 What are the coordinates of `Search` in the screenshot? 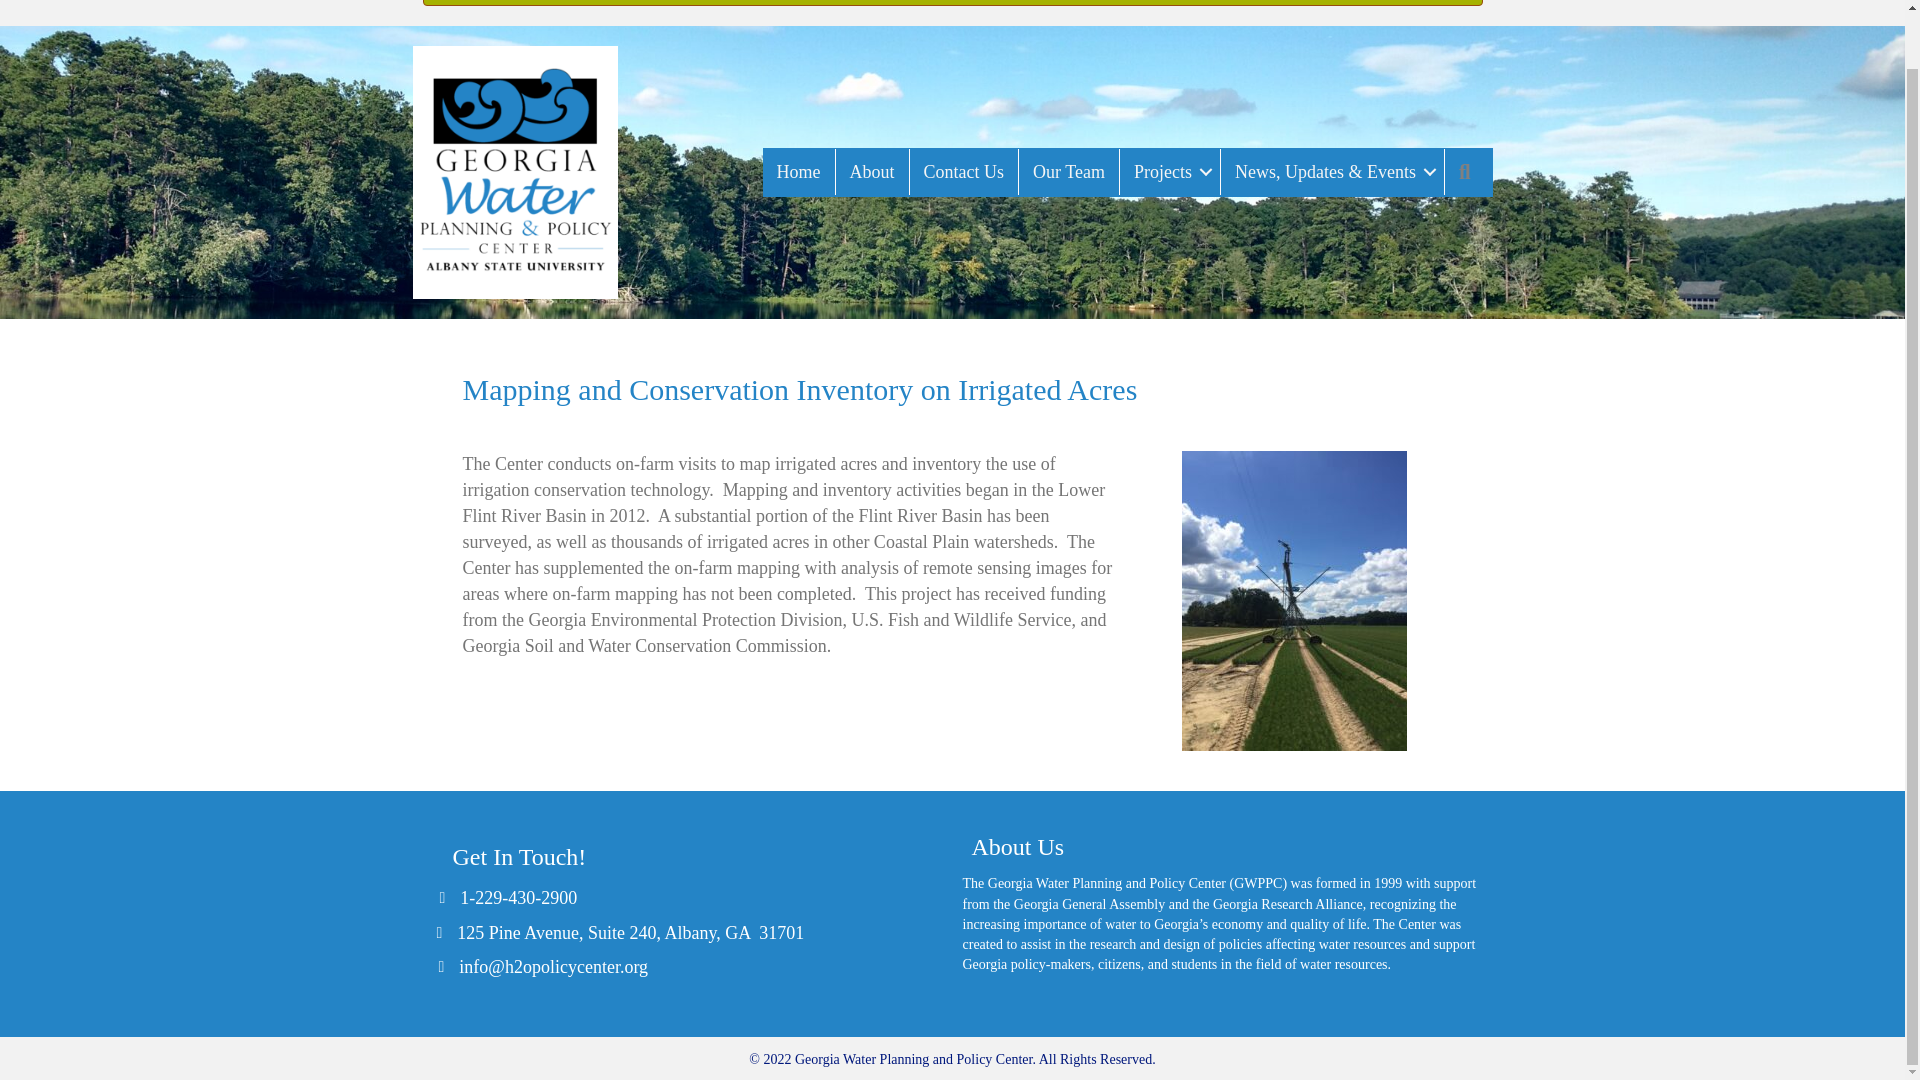 It's located at (1469, 172).